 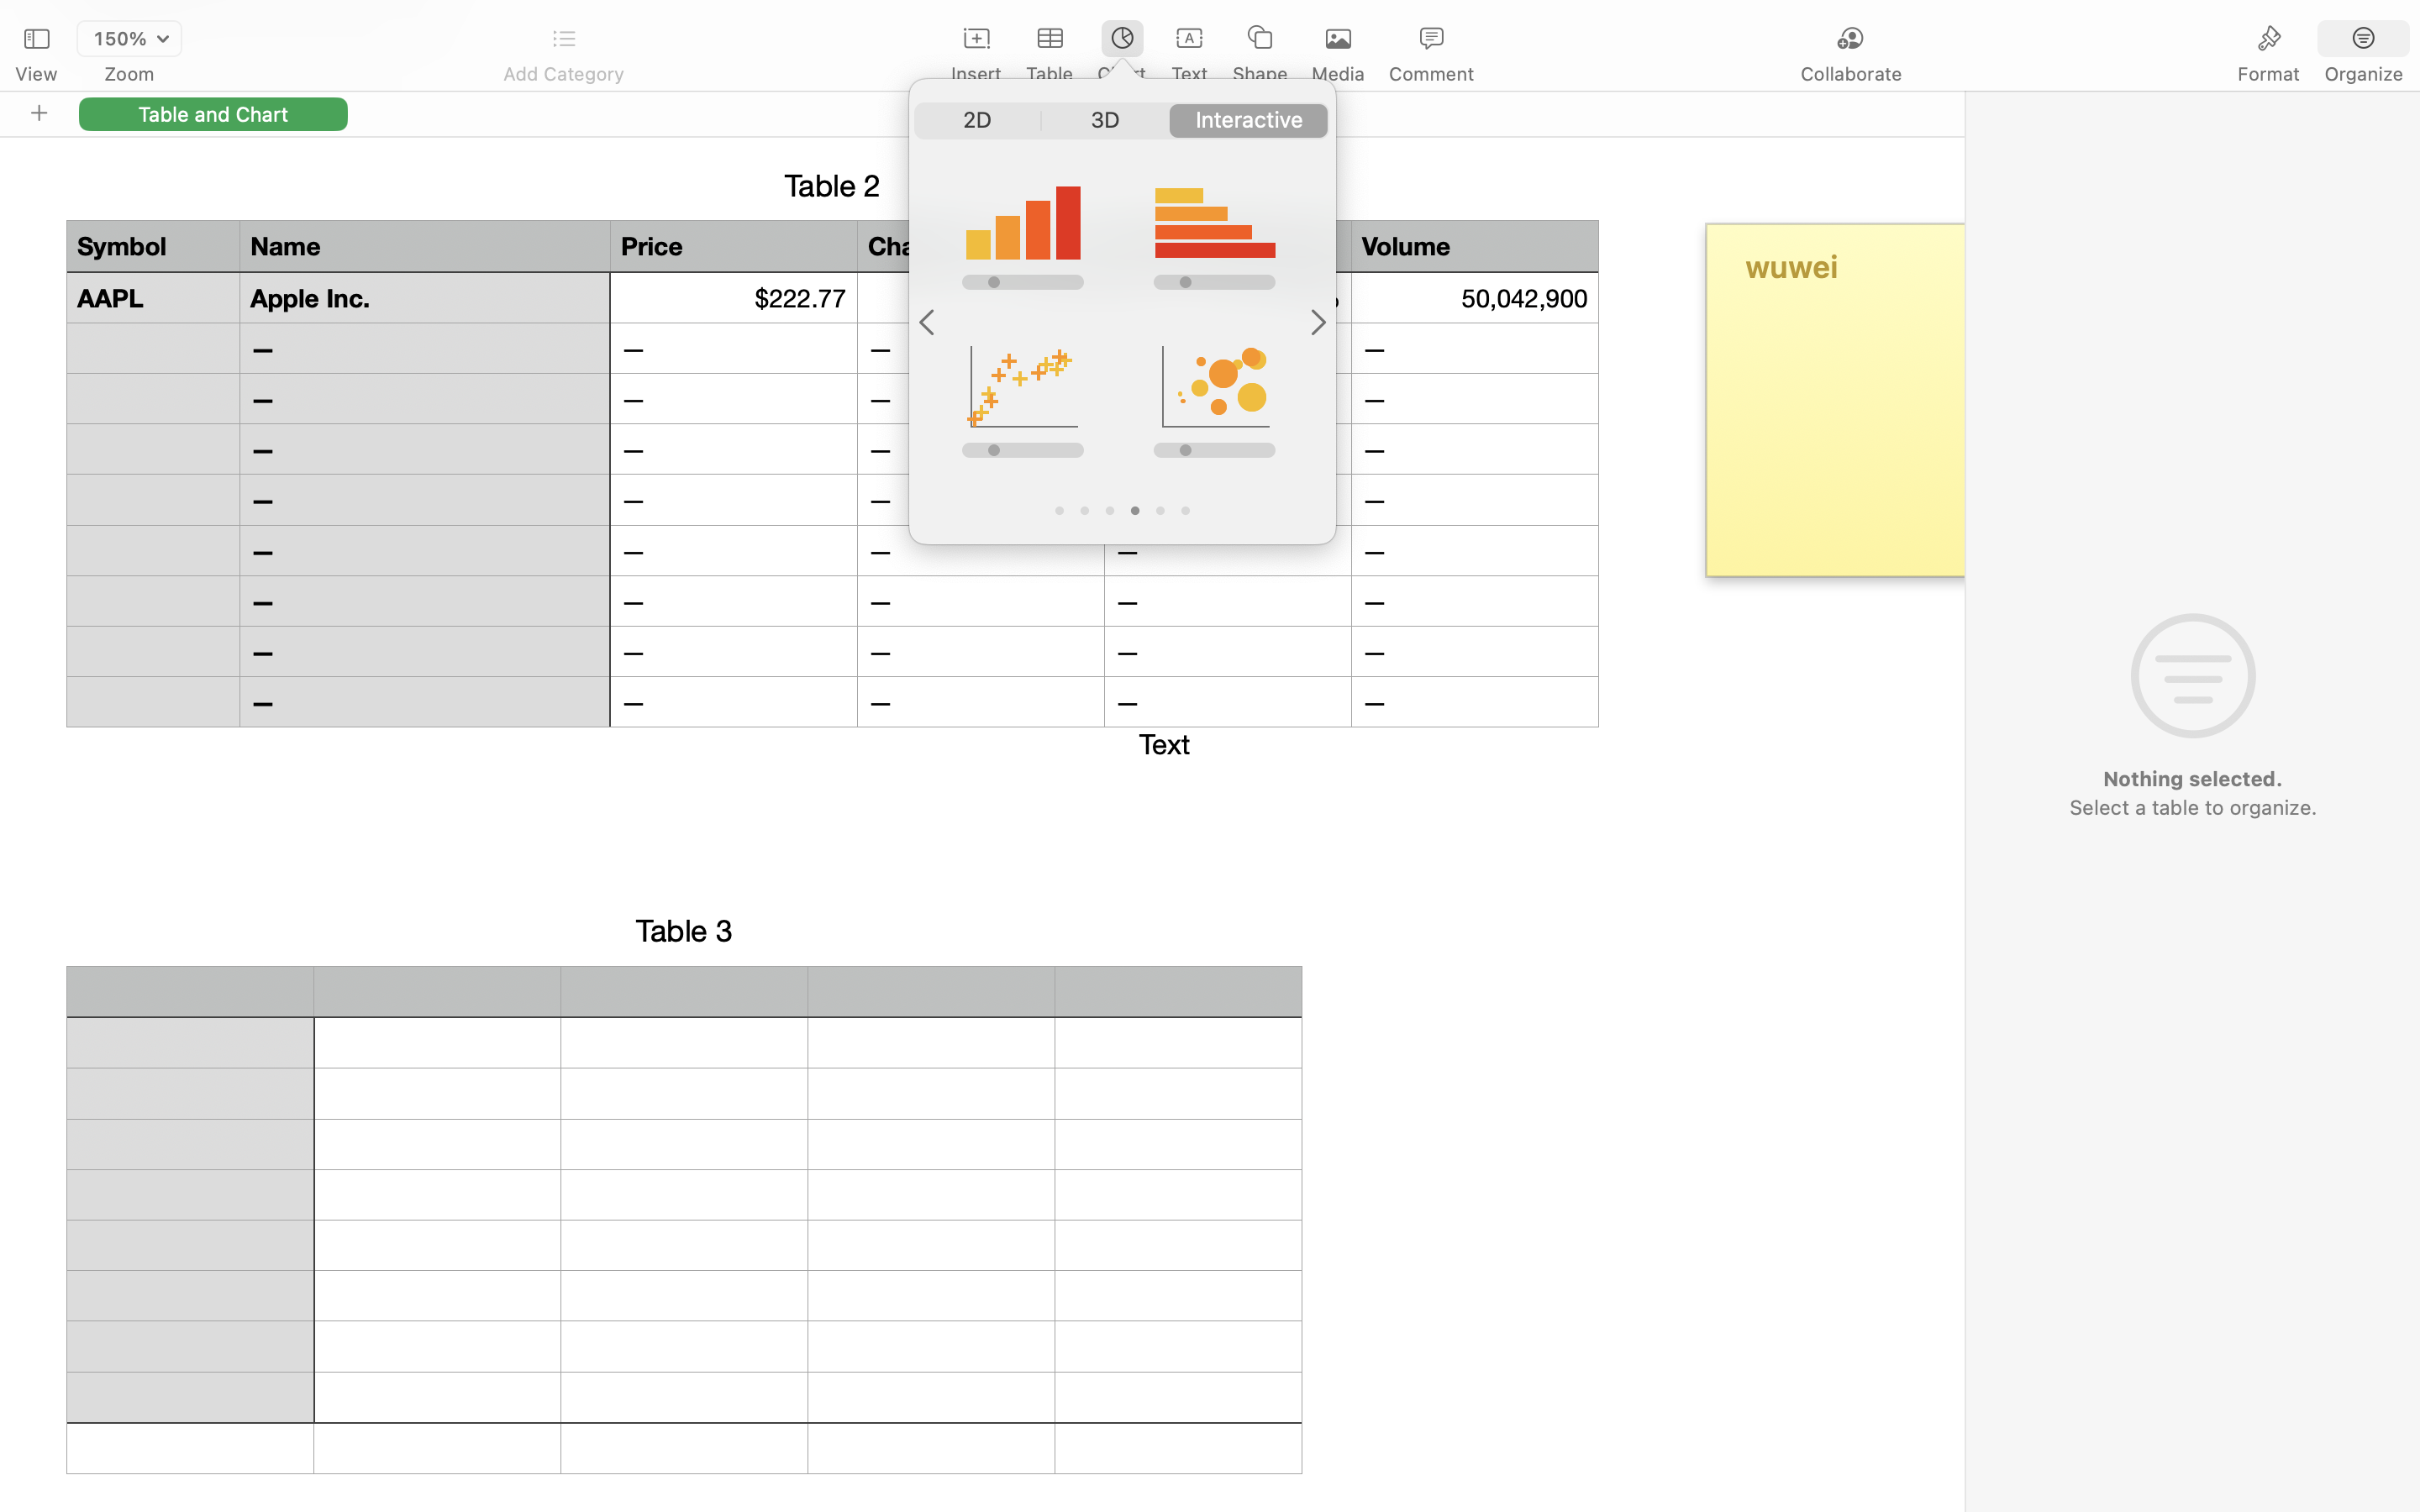 I want to click on View, so click(x=36, y=74).